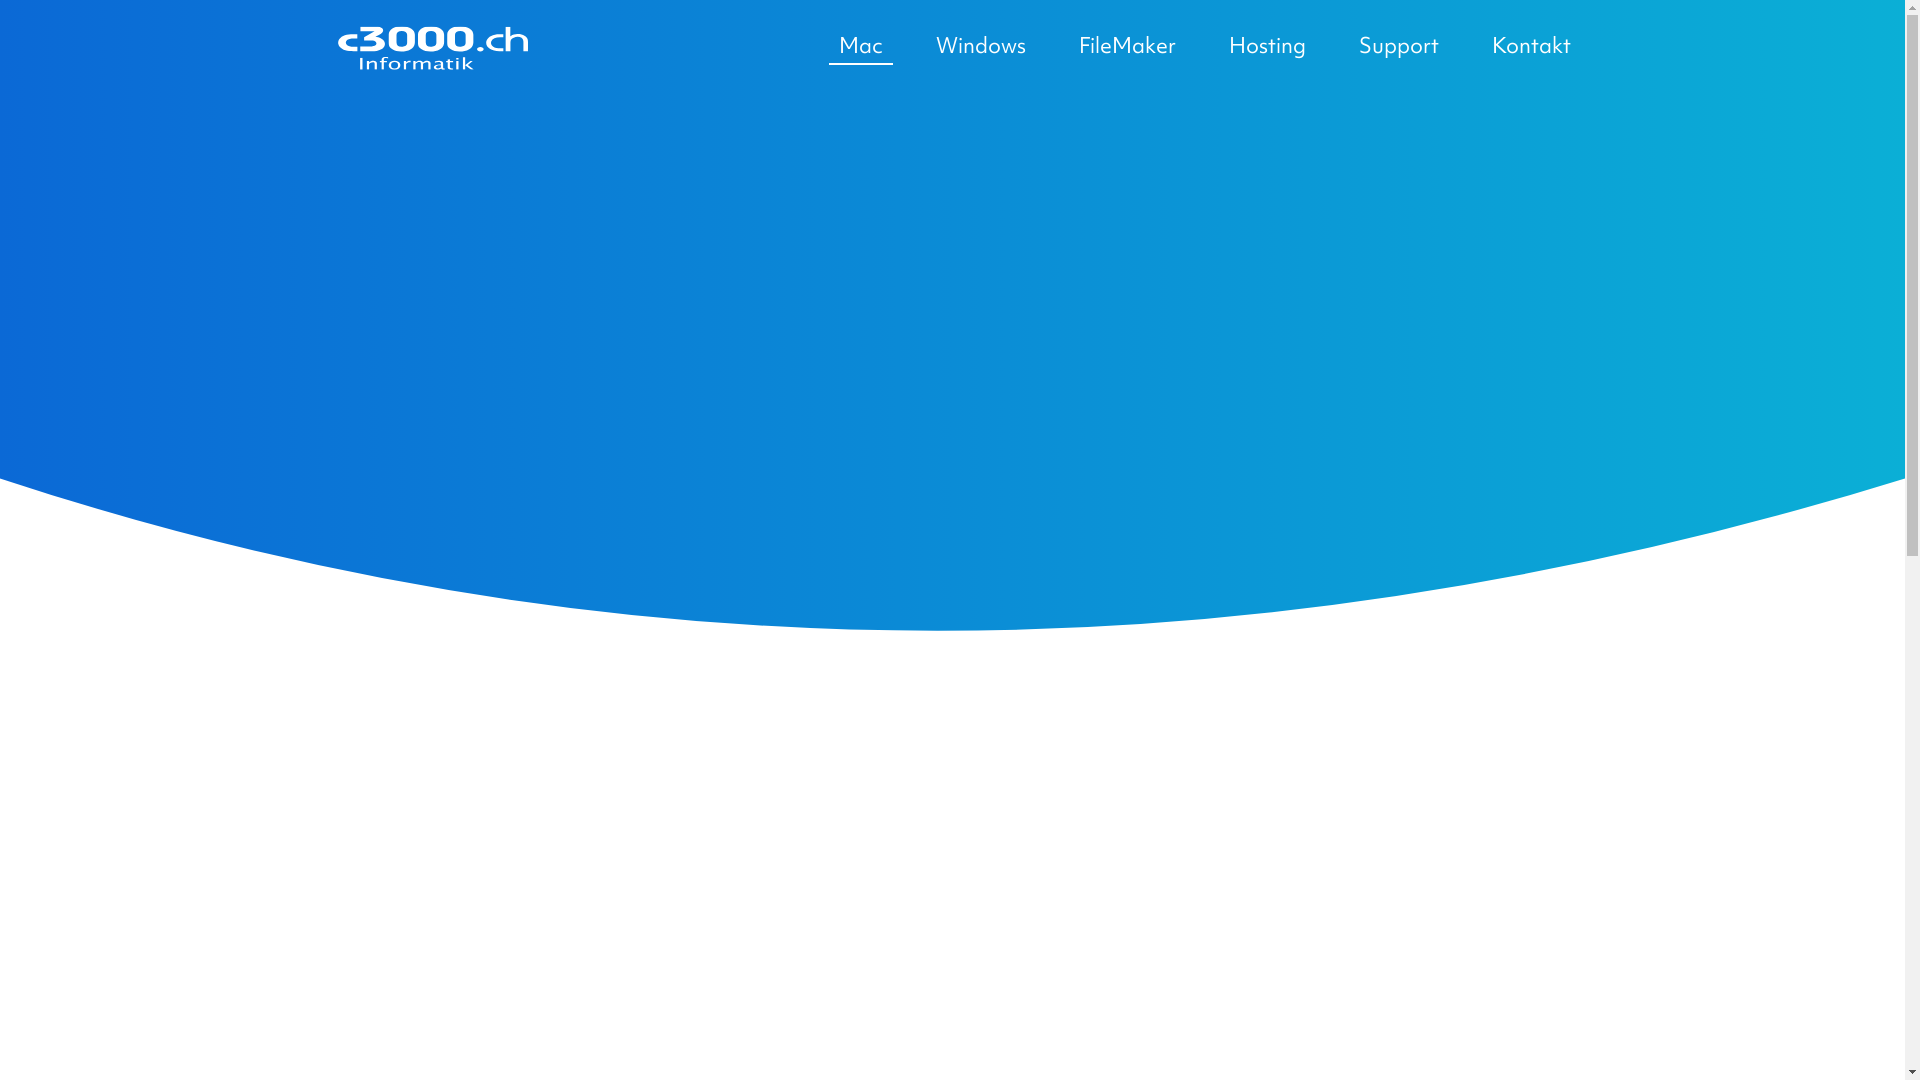 The height and width of the screenshot is (1080, 1920). I want to click on Support, so click(1398, 46).